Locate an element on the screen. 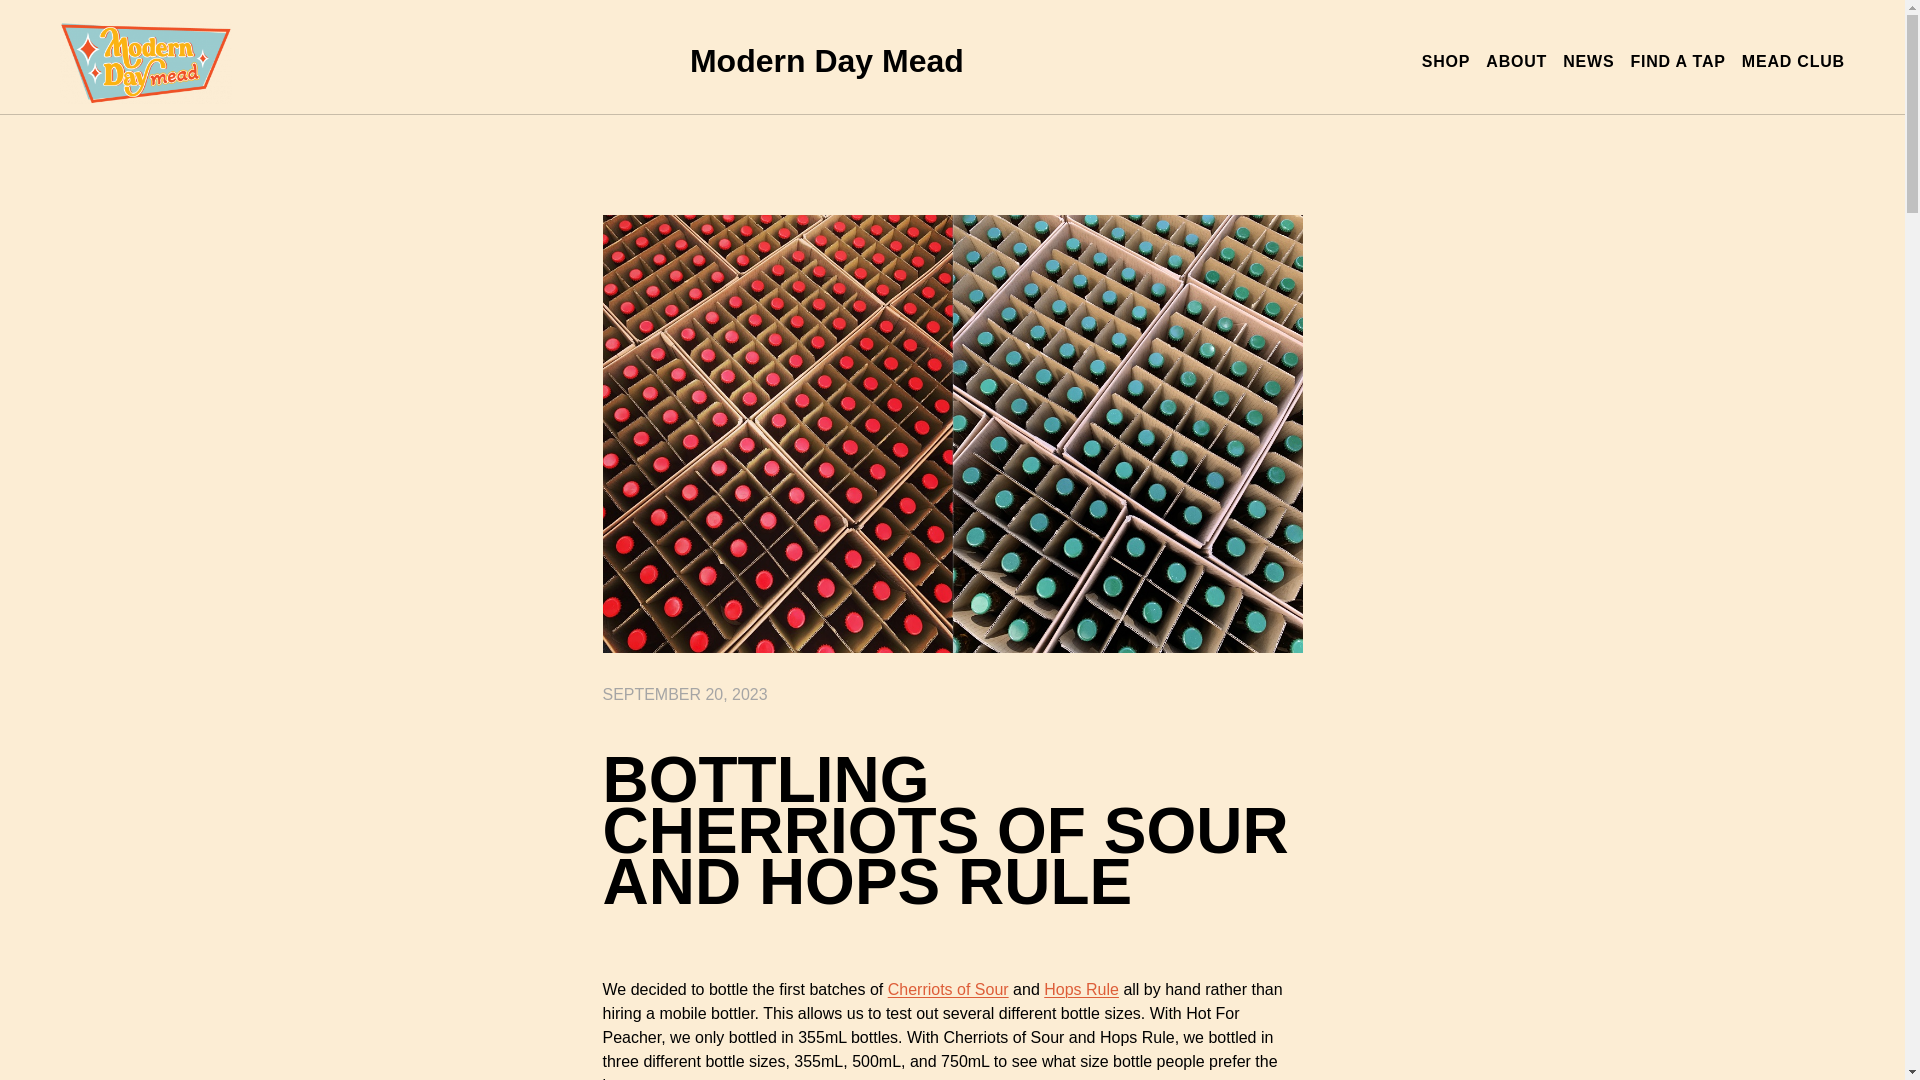 The height and width of the screenshot is (1080, 1920). ABOUT is located at coordinates (1516, 62).